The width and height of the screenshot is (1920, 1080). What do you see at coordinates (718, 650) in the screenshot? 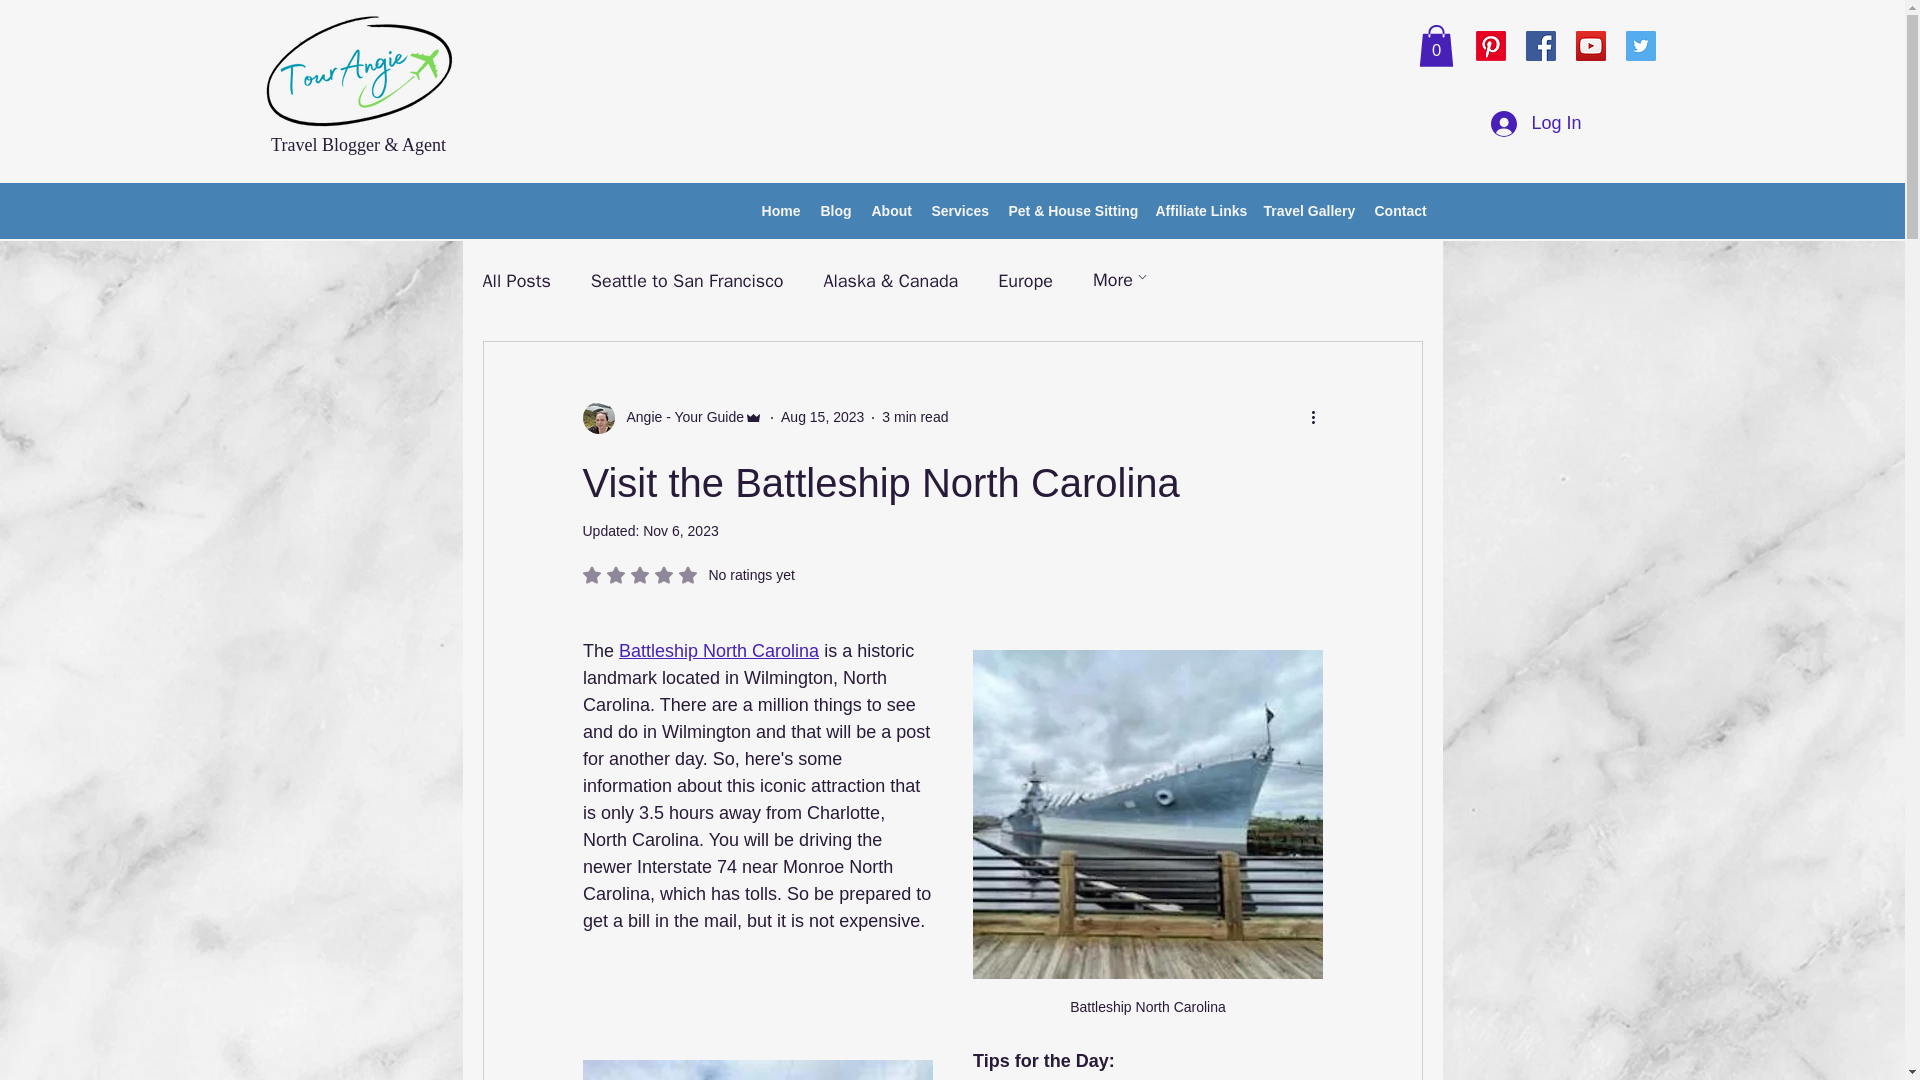
I see `About` at bounding box center [718, 650].